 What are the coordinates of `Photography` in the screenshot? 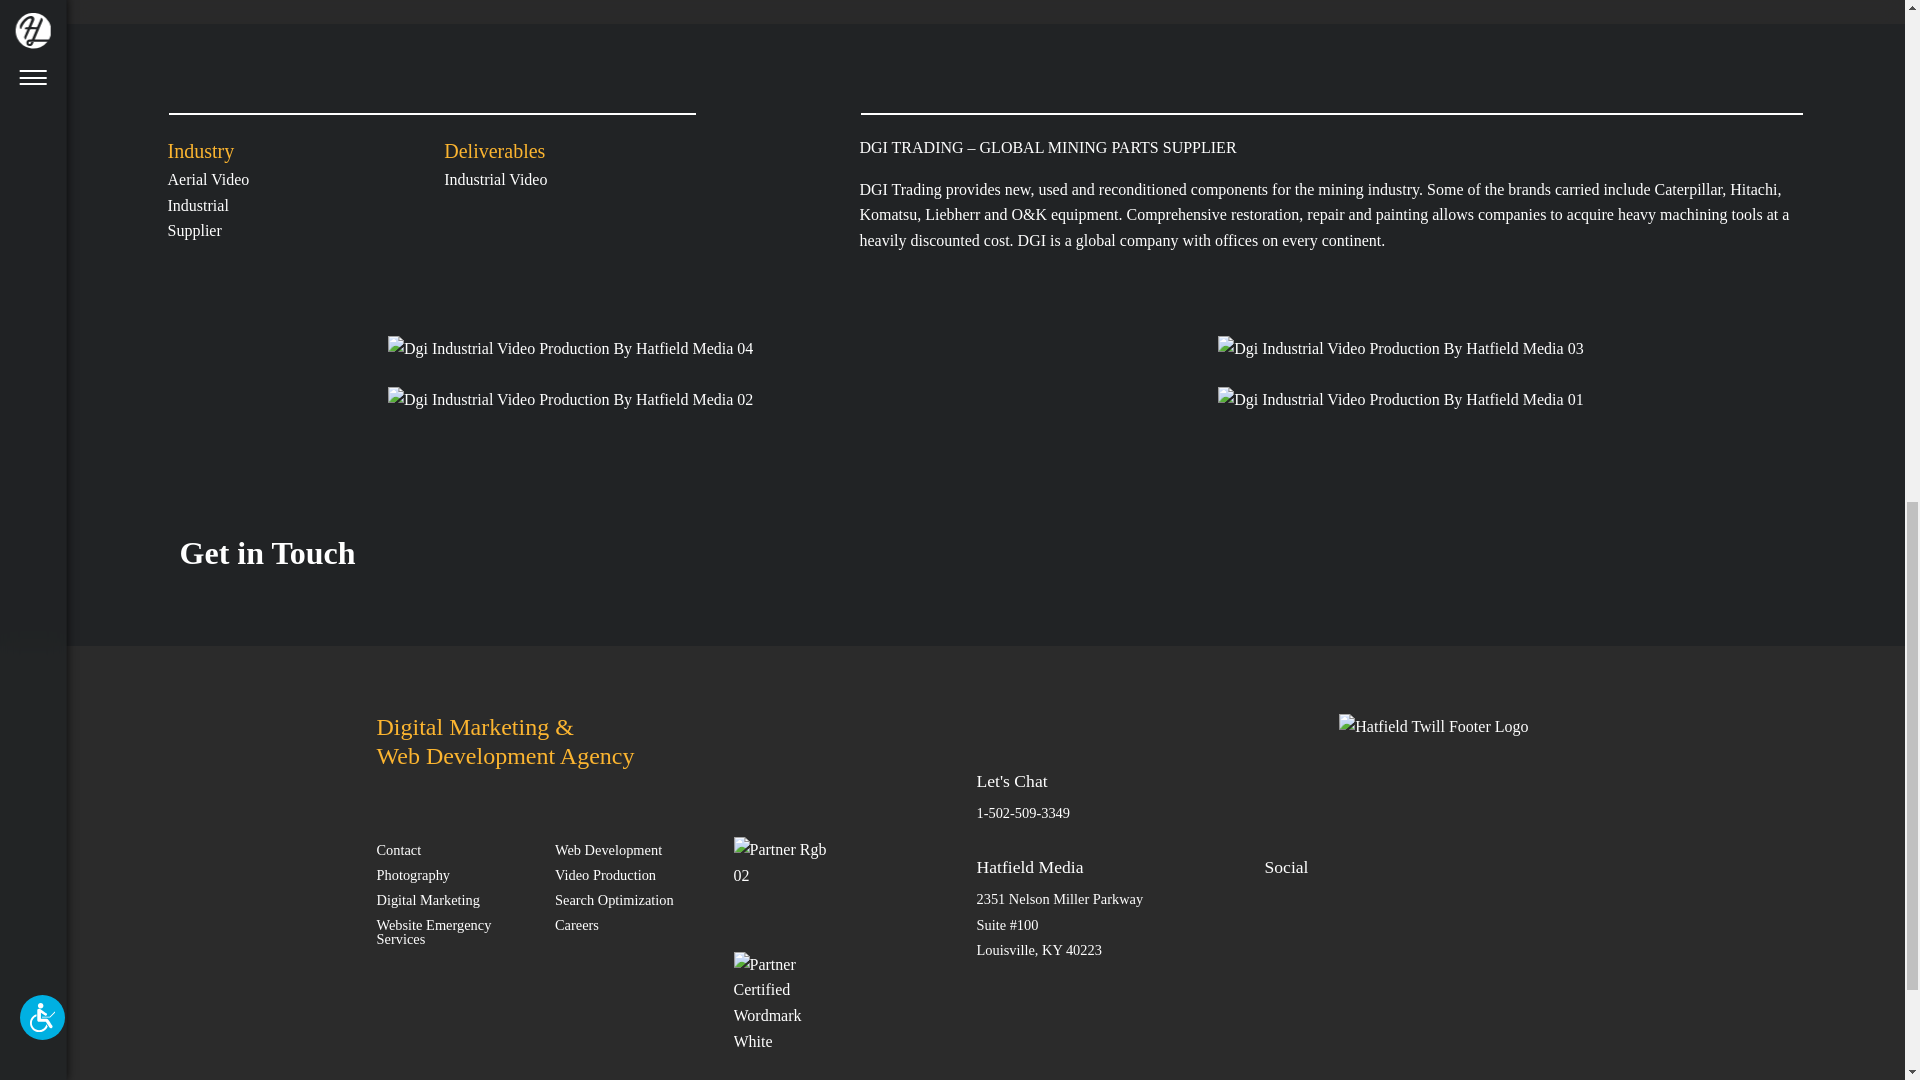 It's located at (454, 874).